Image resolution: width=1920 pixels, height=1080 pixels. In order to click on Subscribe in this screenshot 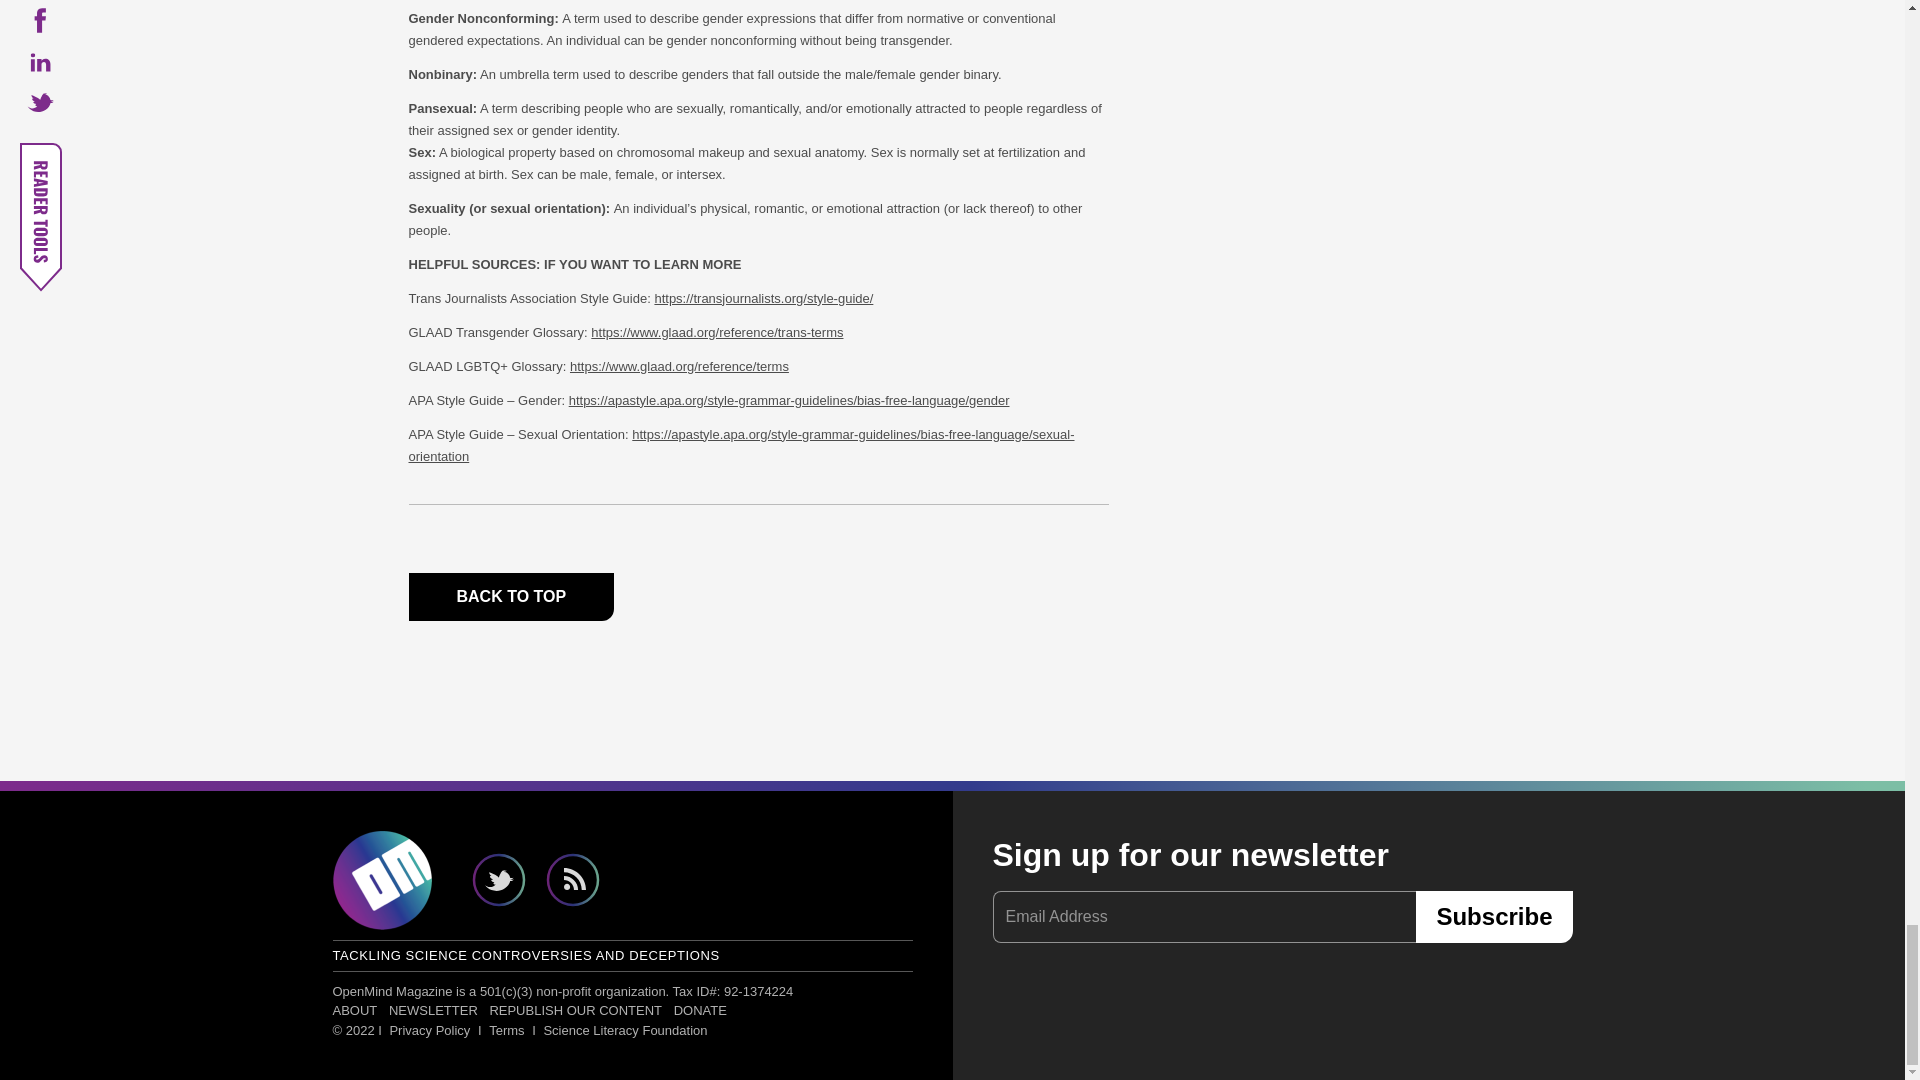, I will do `click(1494, 916)`.